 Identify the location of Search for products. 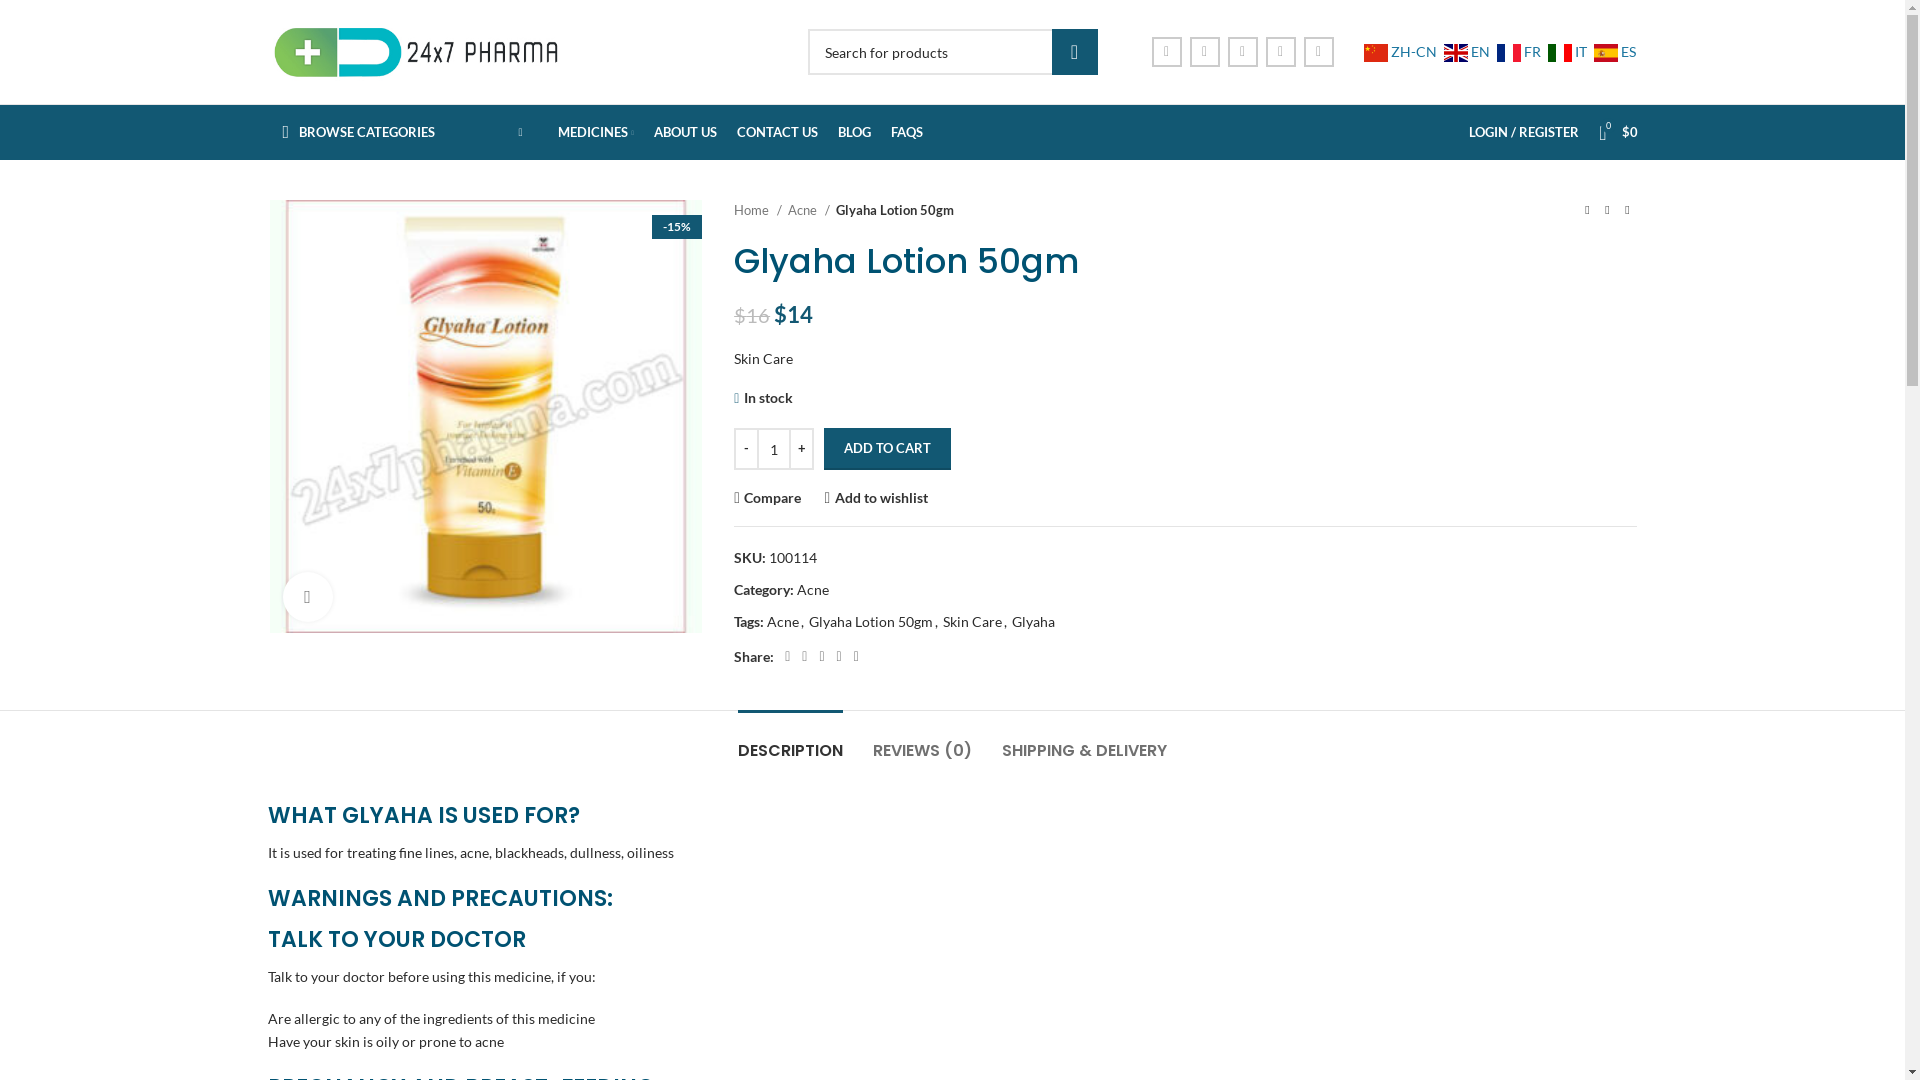
(953, 52).